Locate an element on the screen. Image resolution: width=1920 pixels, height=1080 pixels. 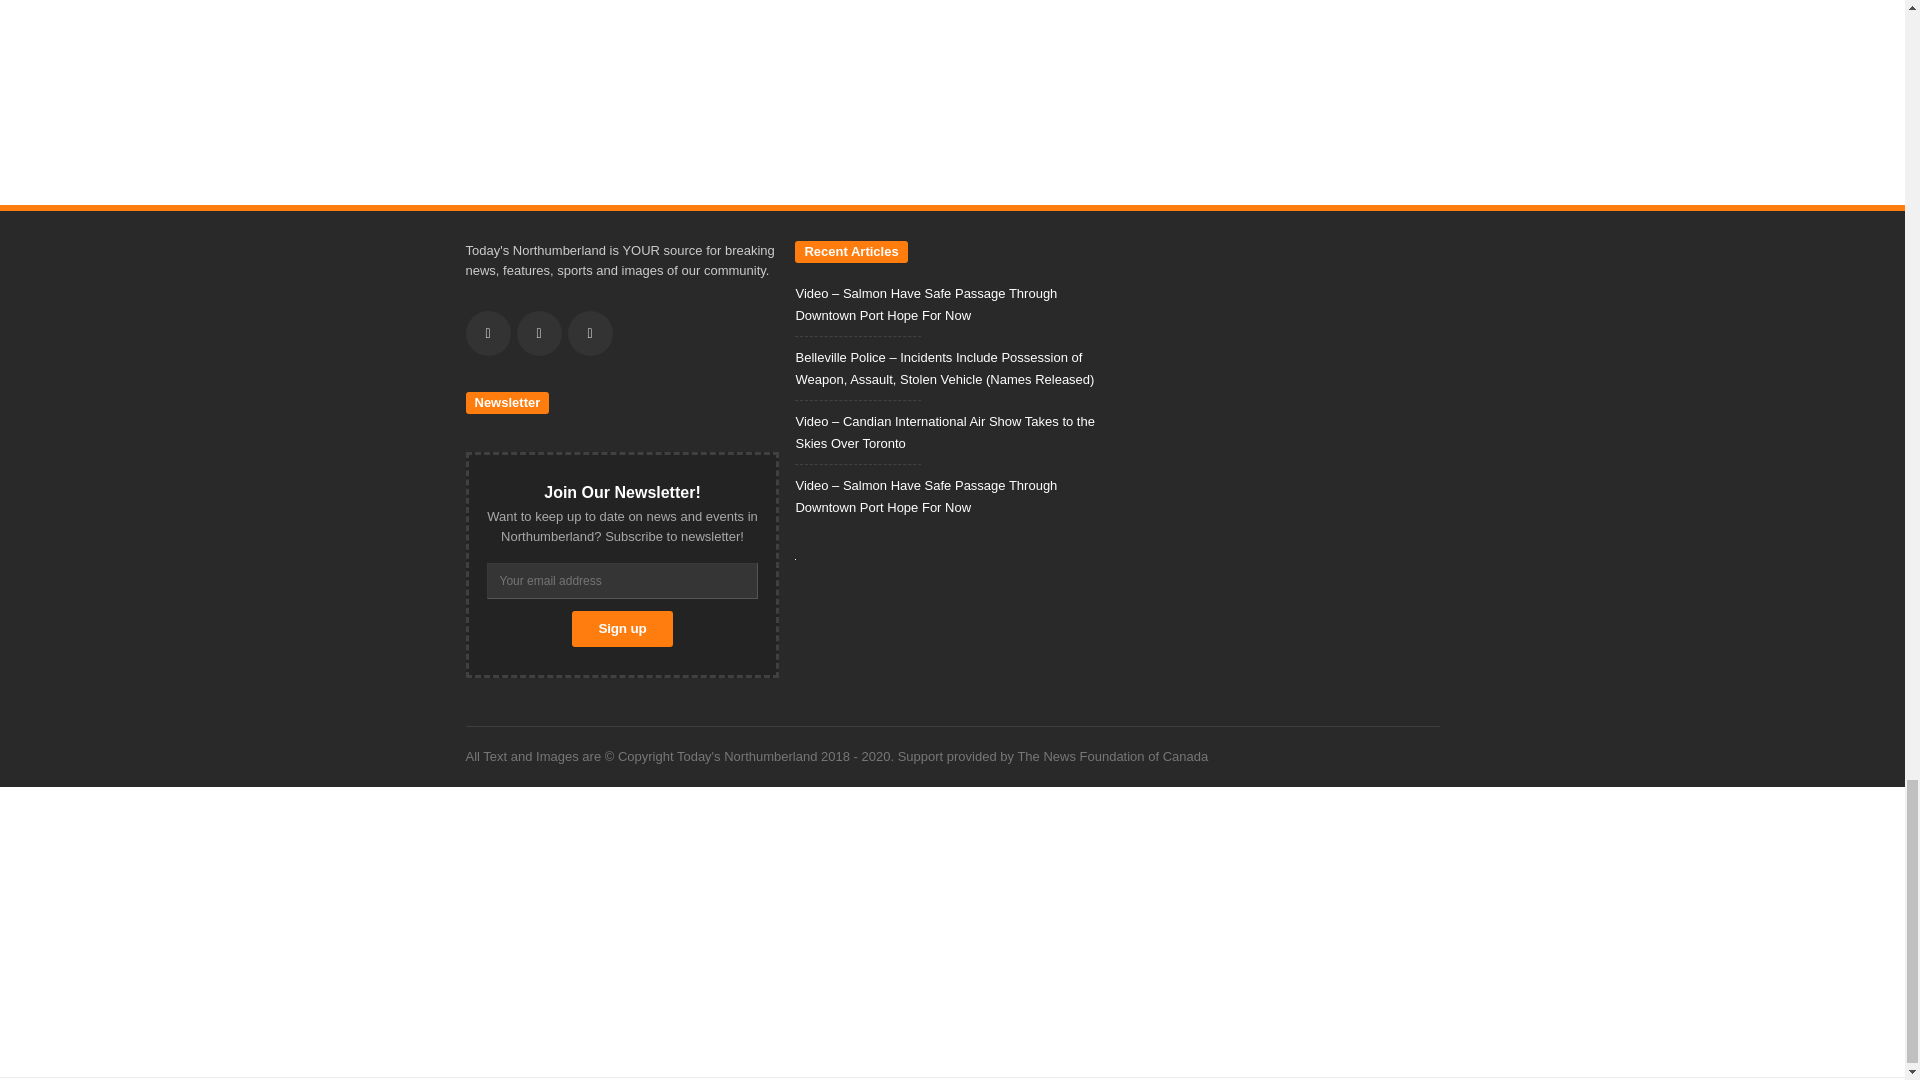
Twitter is located at coordinates (538, 334).